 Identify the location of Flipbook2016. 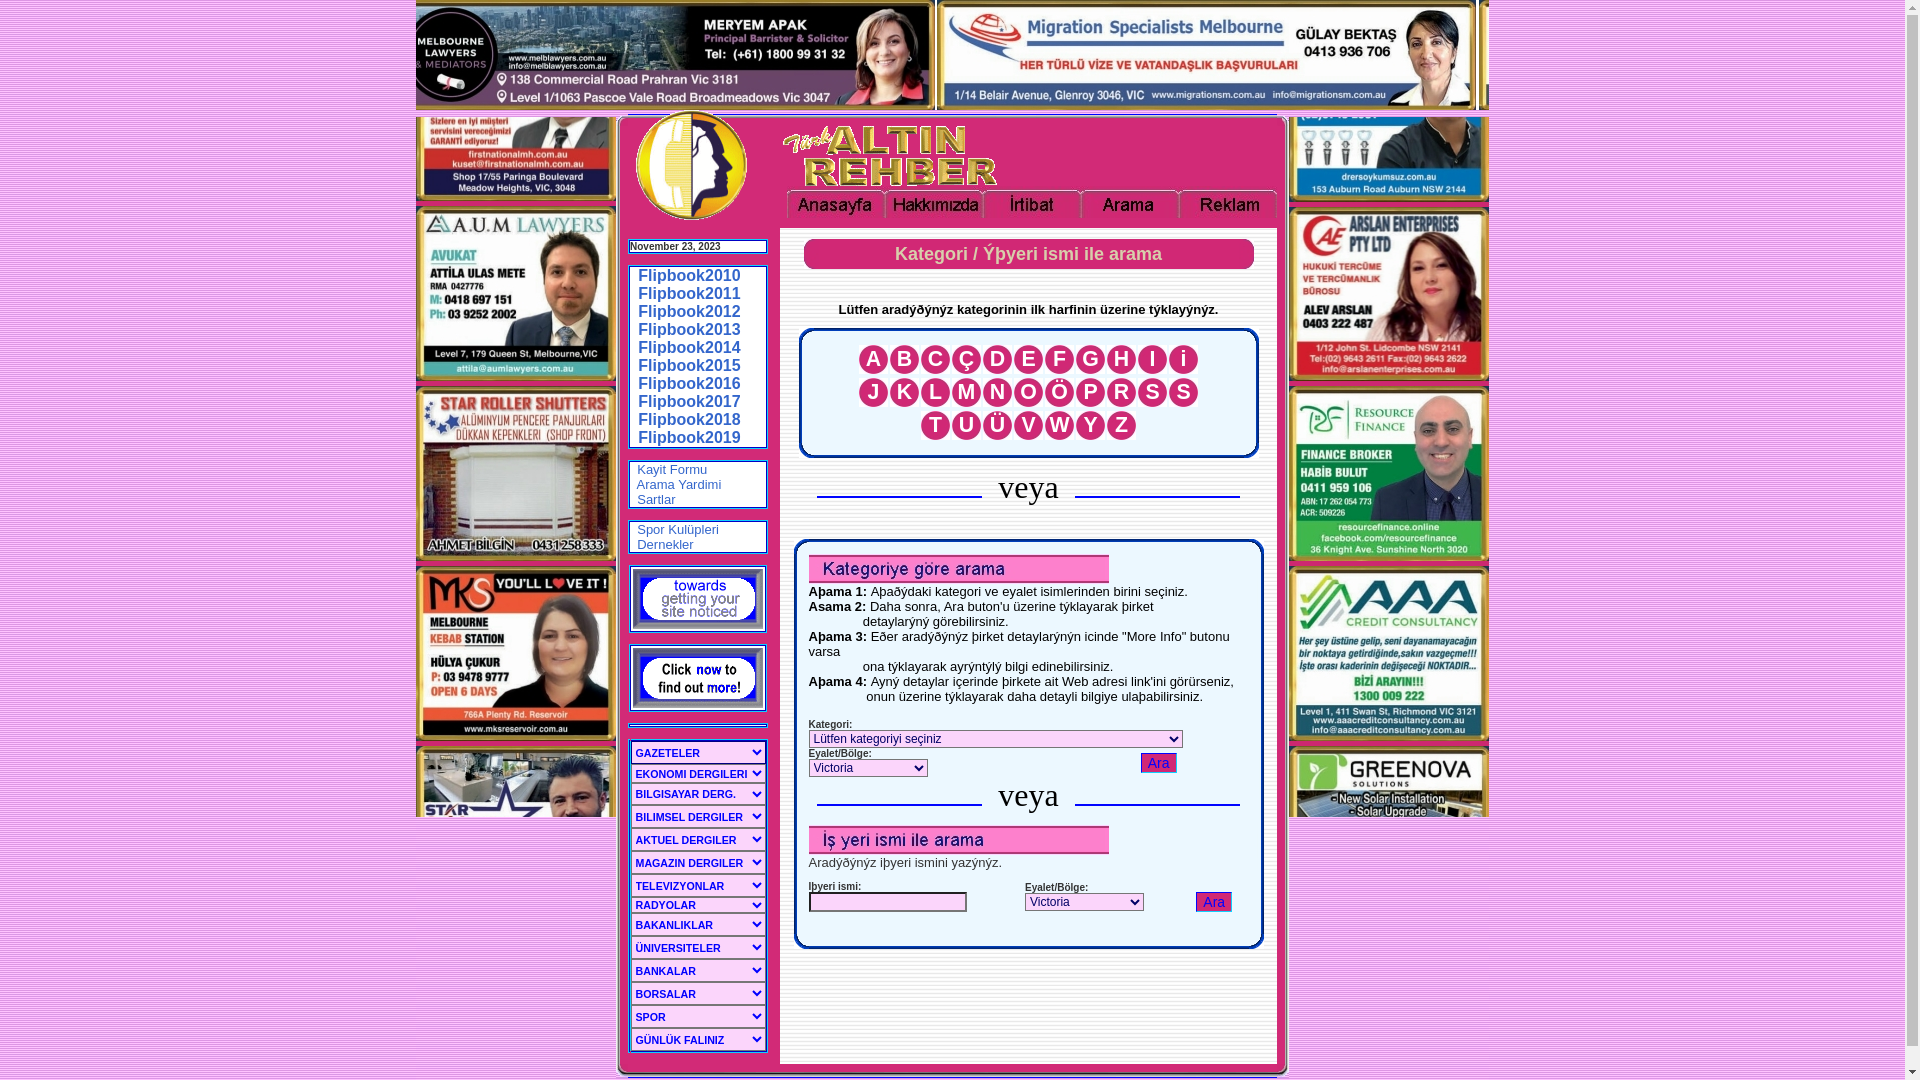
(689, 384).